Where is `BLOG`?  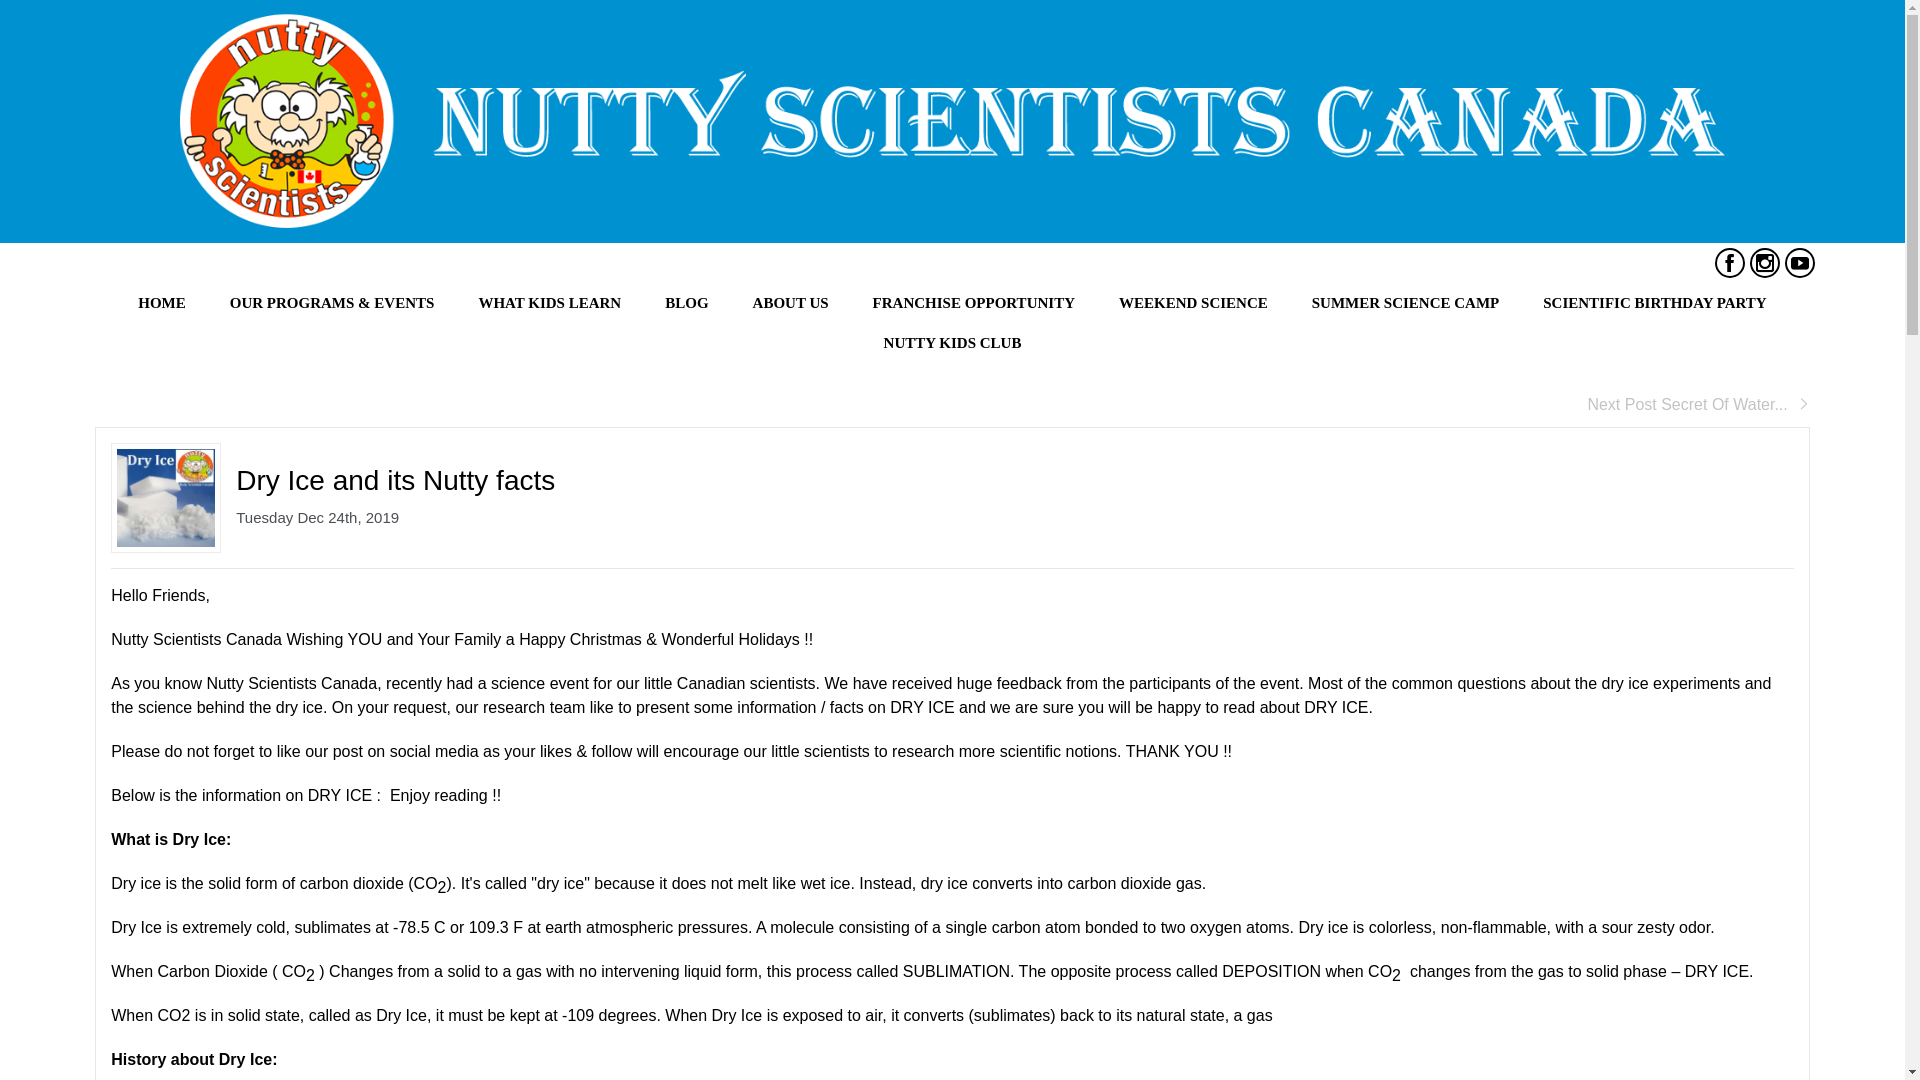 BLOG is located at coordinates (686, 302).